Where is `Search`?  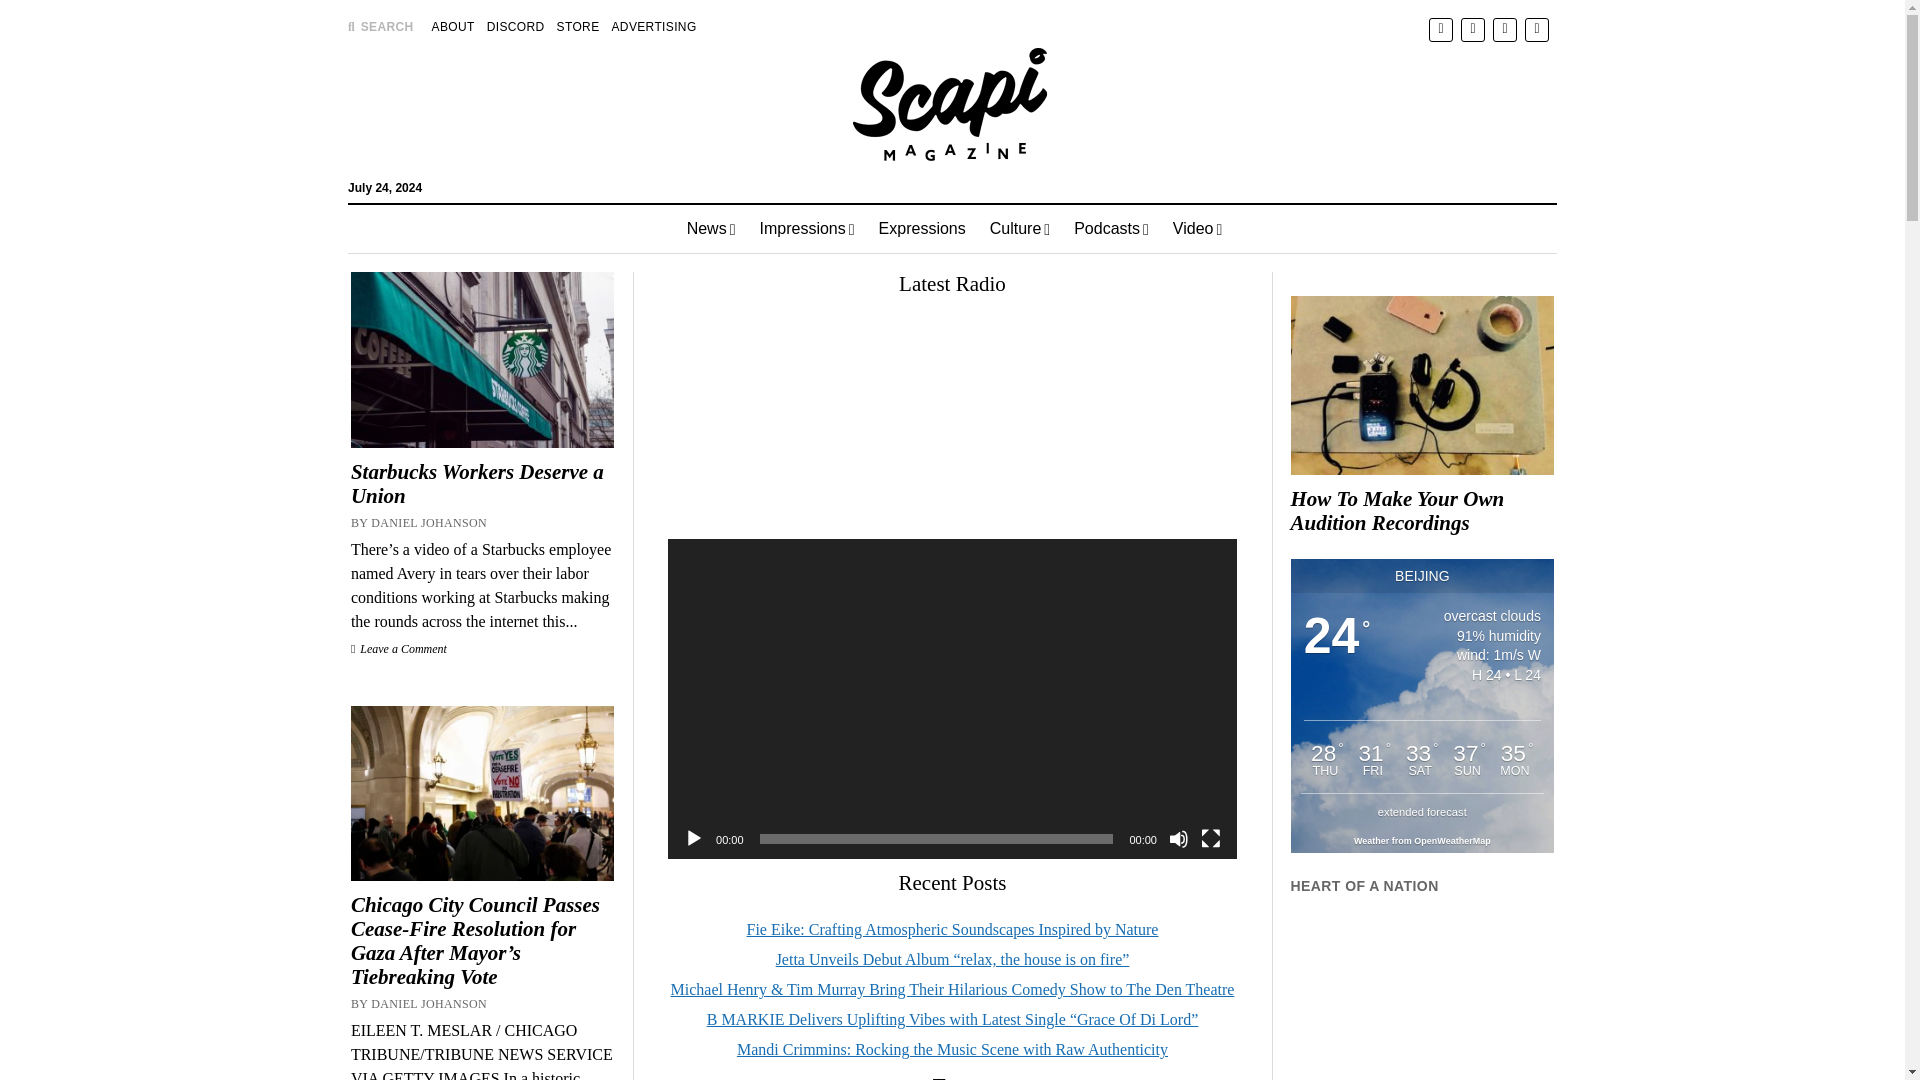
Search is located at coordinates (1248, 170).